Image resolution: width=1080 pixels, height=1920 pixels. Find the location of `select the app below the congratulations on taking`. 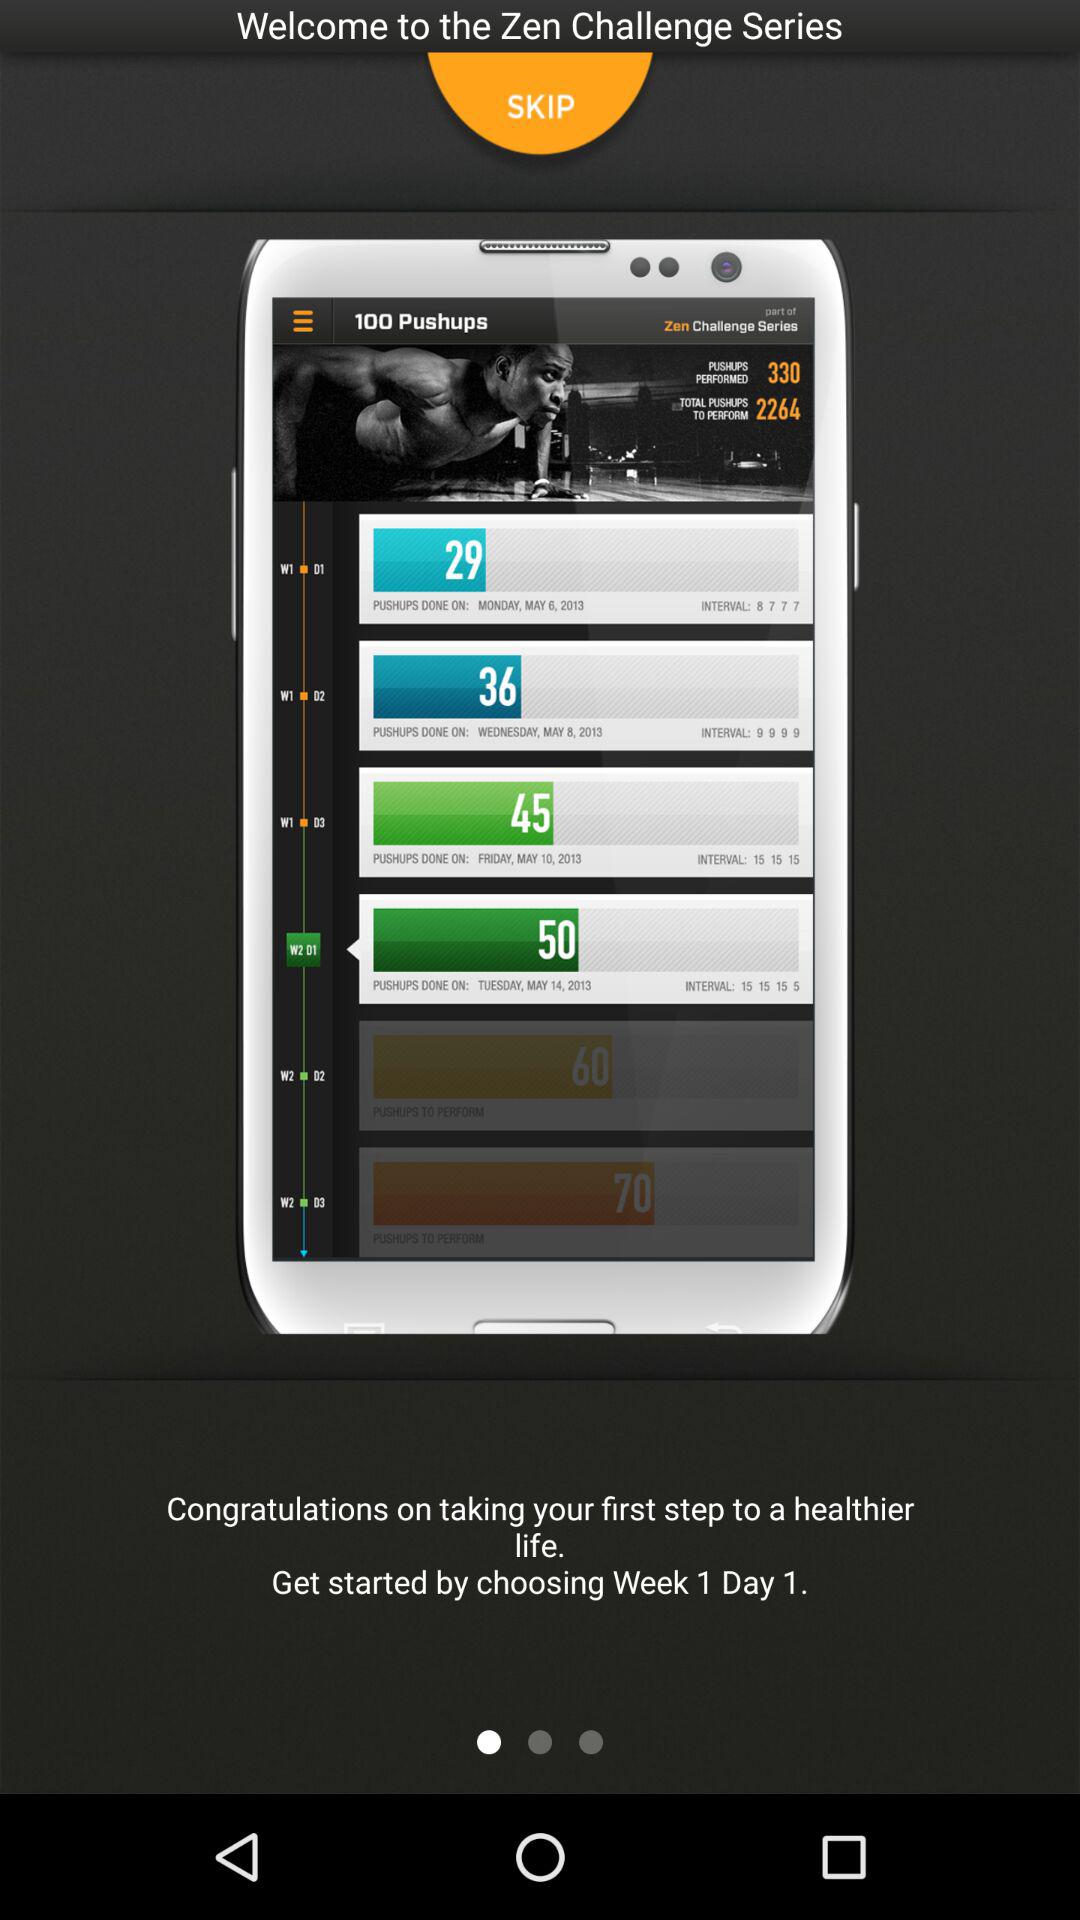

select the app below the congratulations on taking is located at coordinates (591, 1742).